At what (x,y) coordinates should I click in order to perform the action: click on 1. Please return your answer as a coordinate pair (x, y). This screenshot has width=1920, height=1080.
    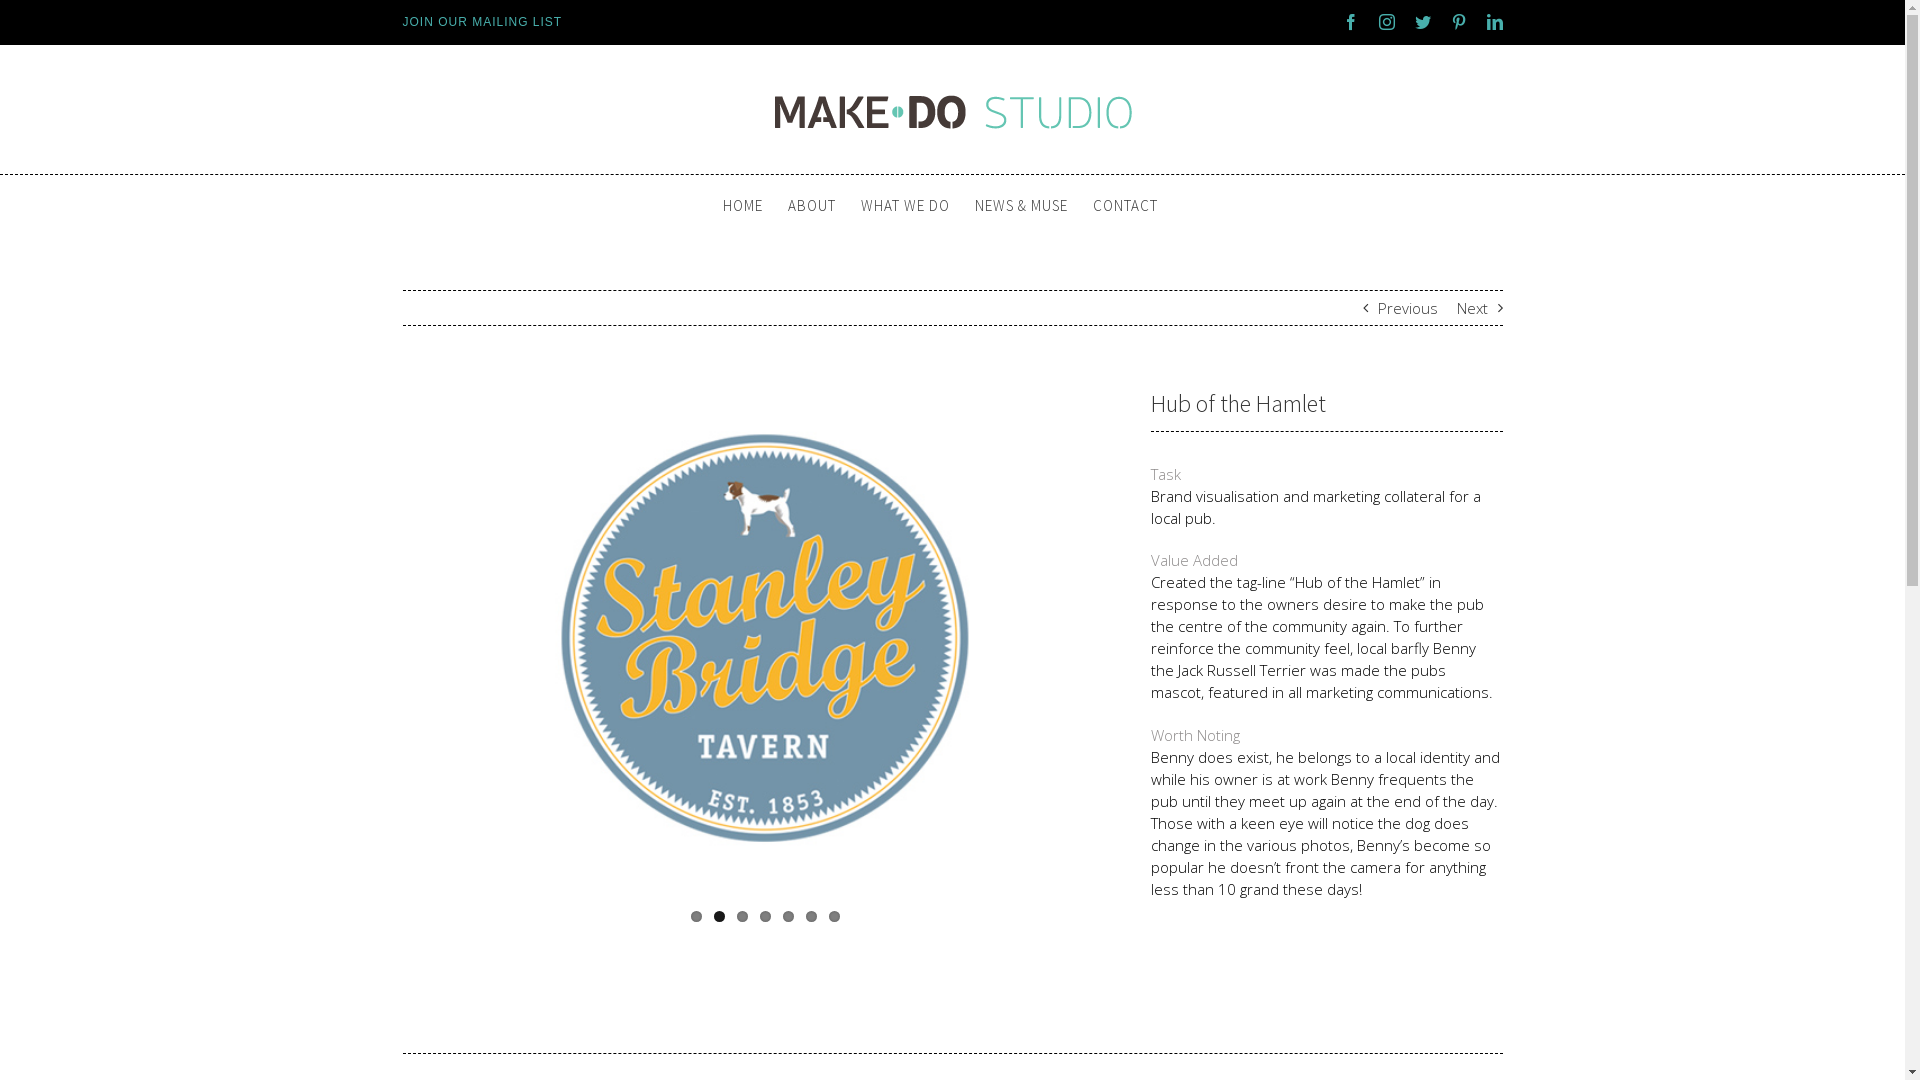
    Looking at the image, I should click on (696, 916).